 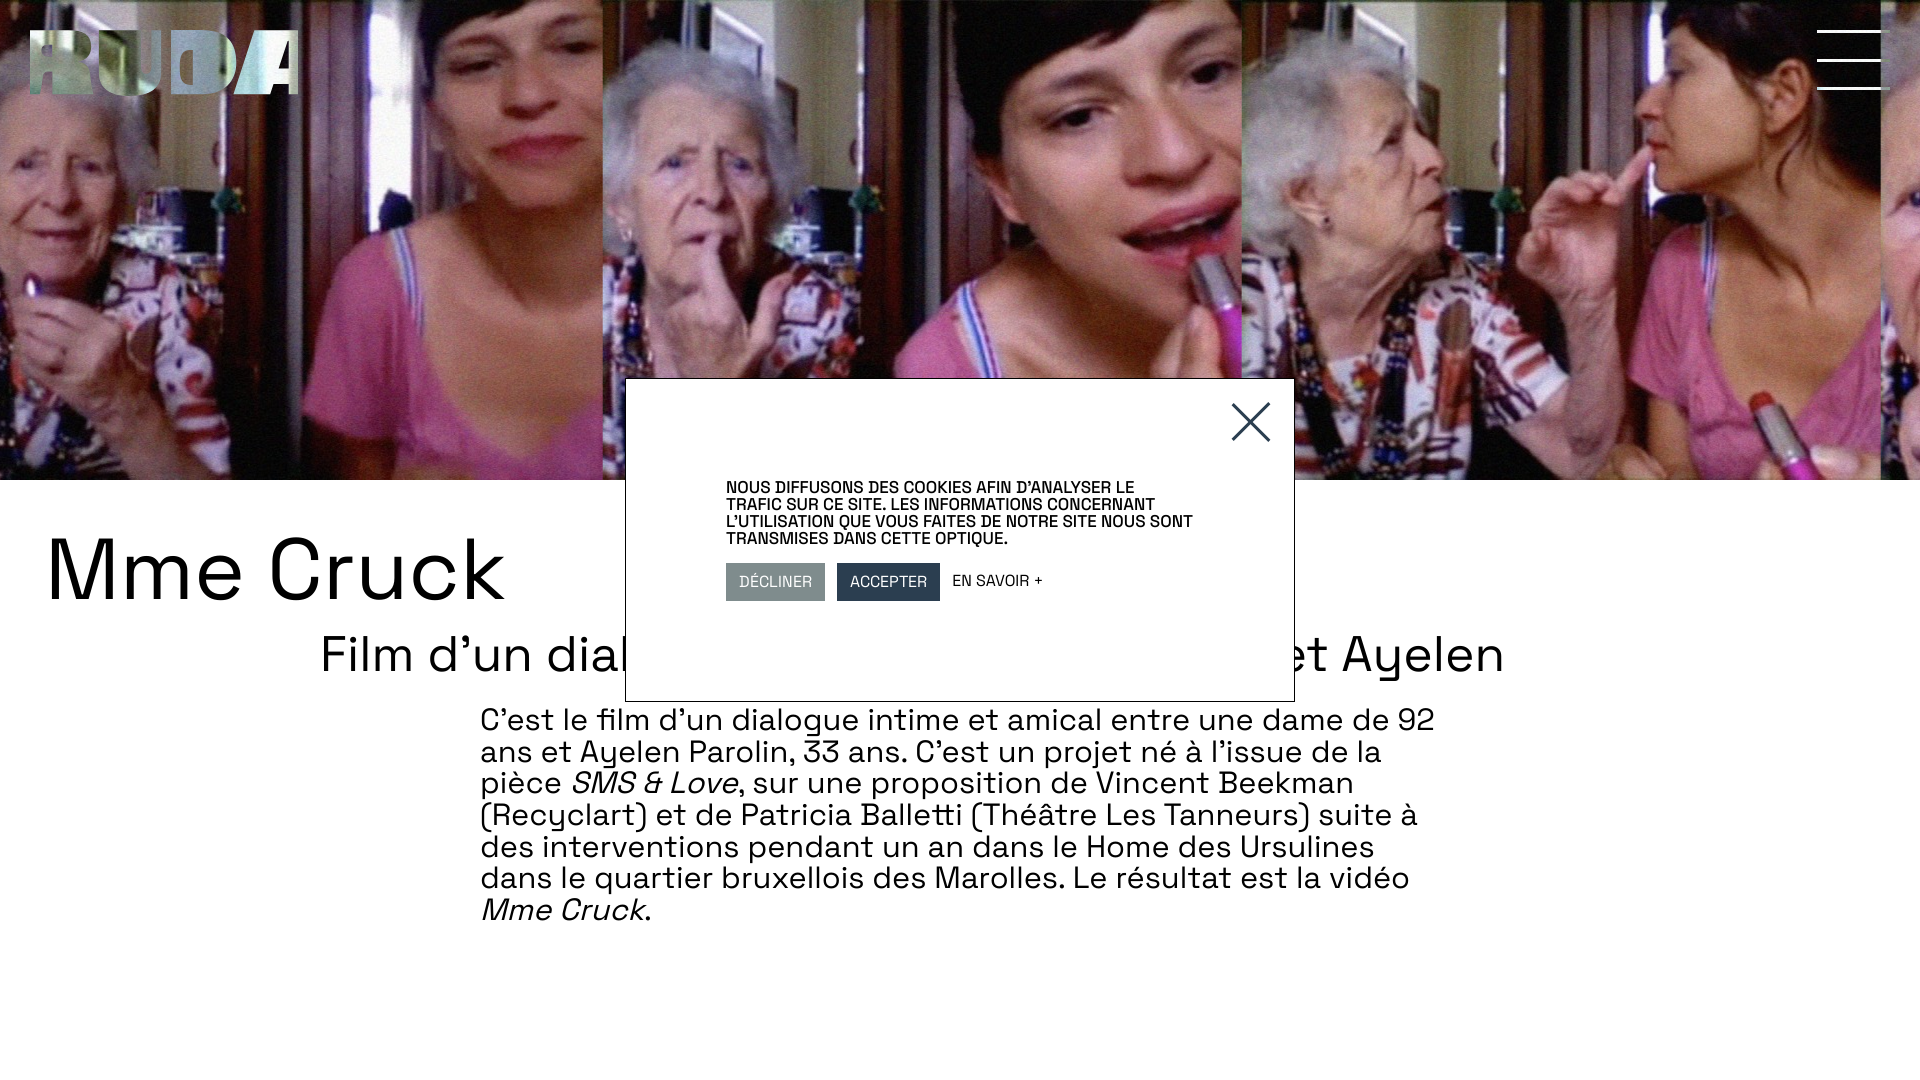 I want to click on EN SAVOIR +, so click(x=998, y=580).